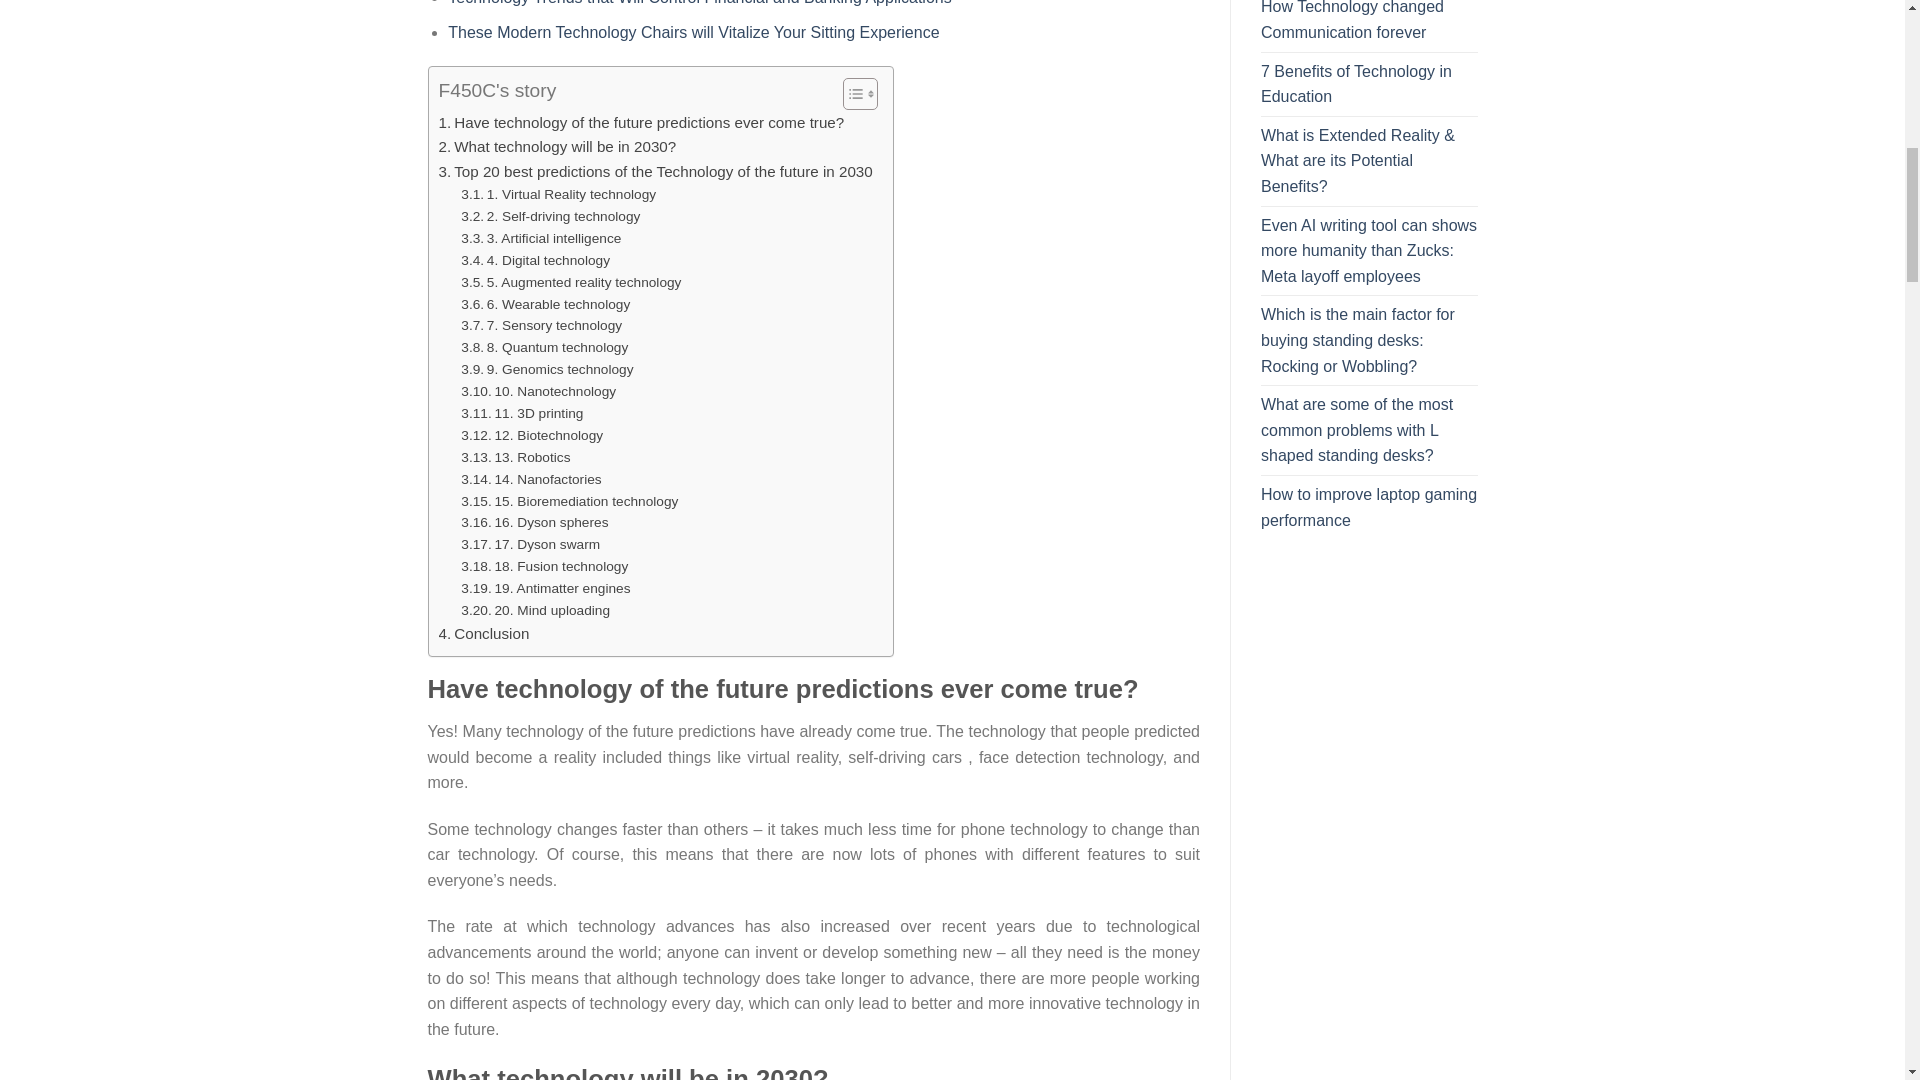  I want to click on 18. Fusion technology, so click(544, 566).